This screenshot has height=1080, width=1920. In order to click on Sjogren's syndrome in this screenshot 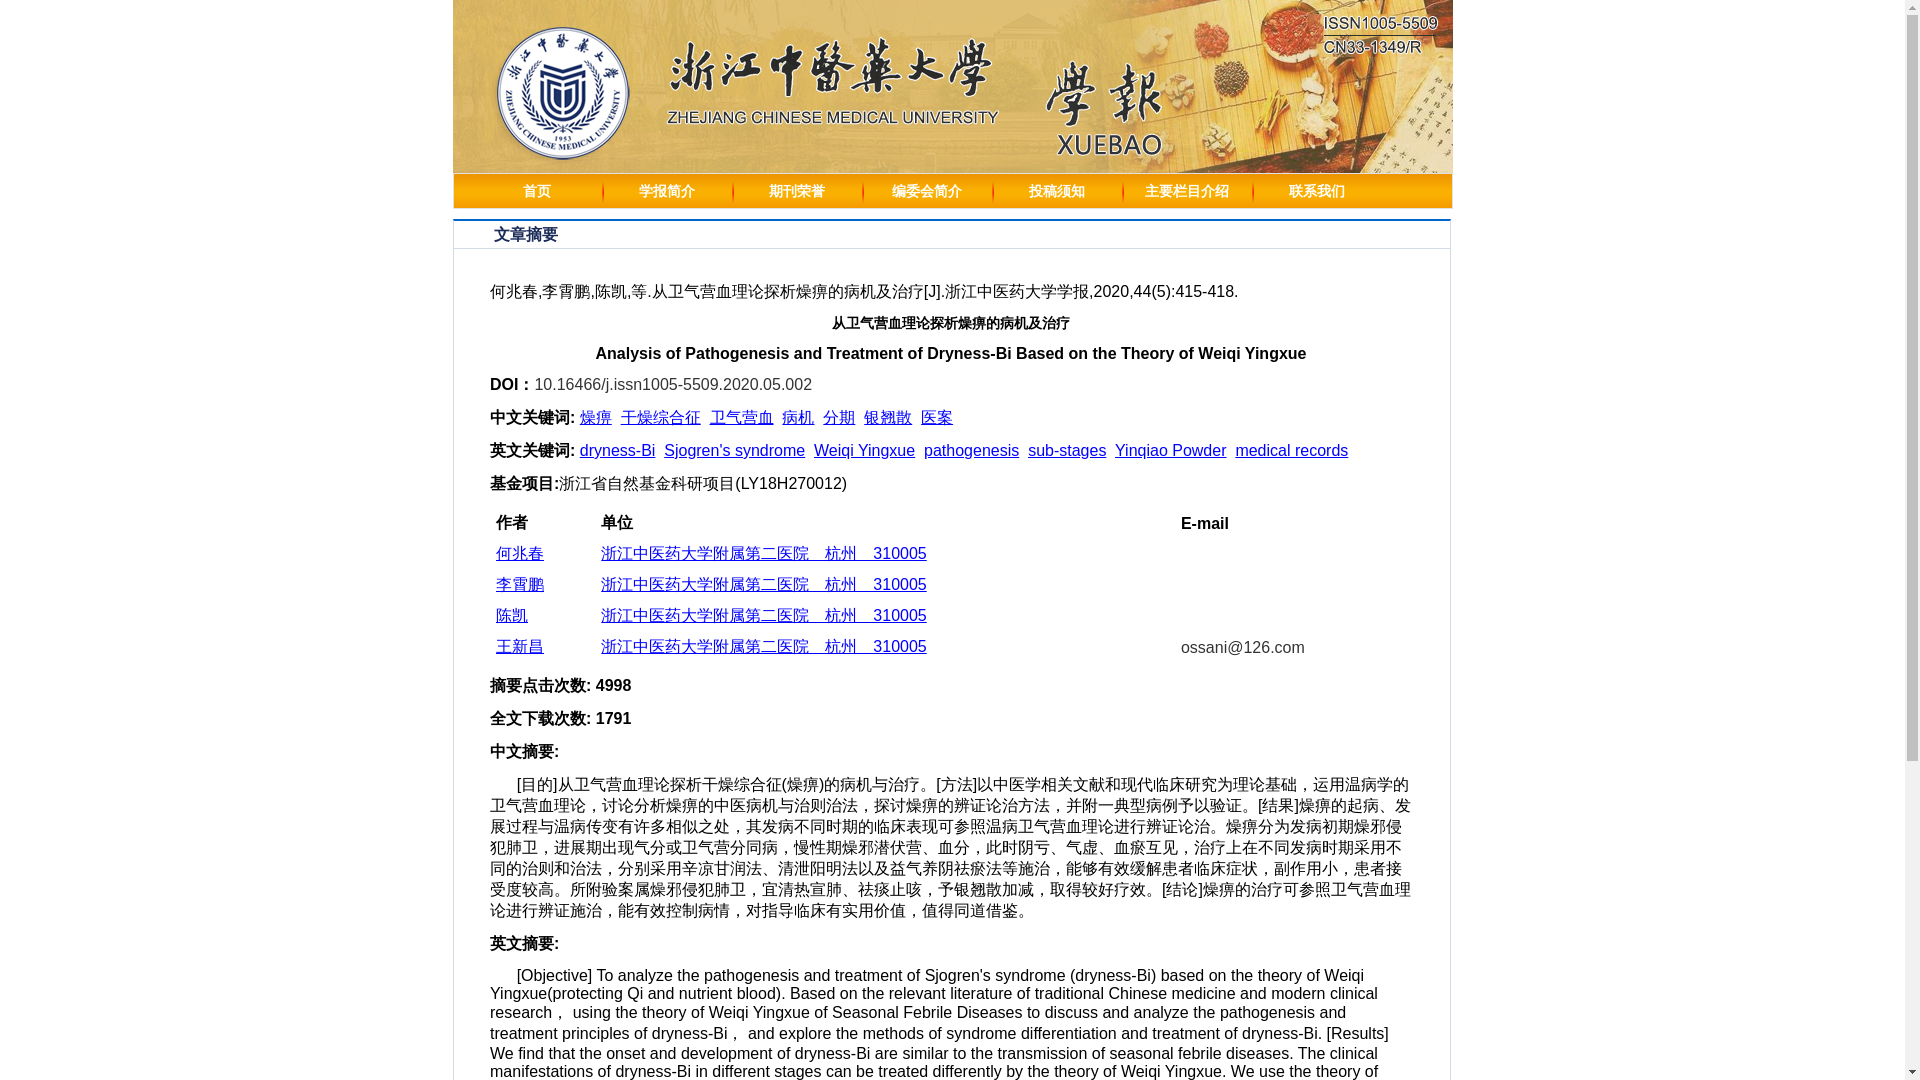, I will do `click(734, 450)`.